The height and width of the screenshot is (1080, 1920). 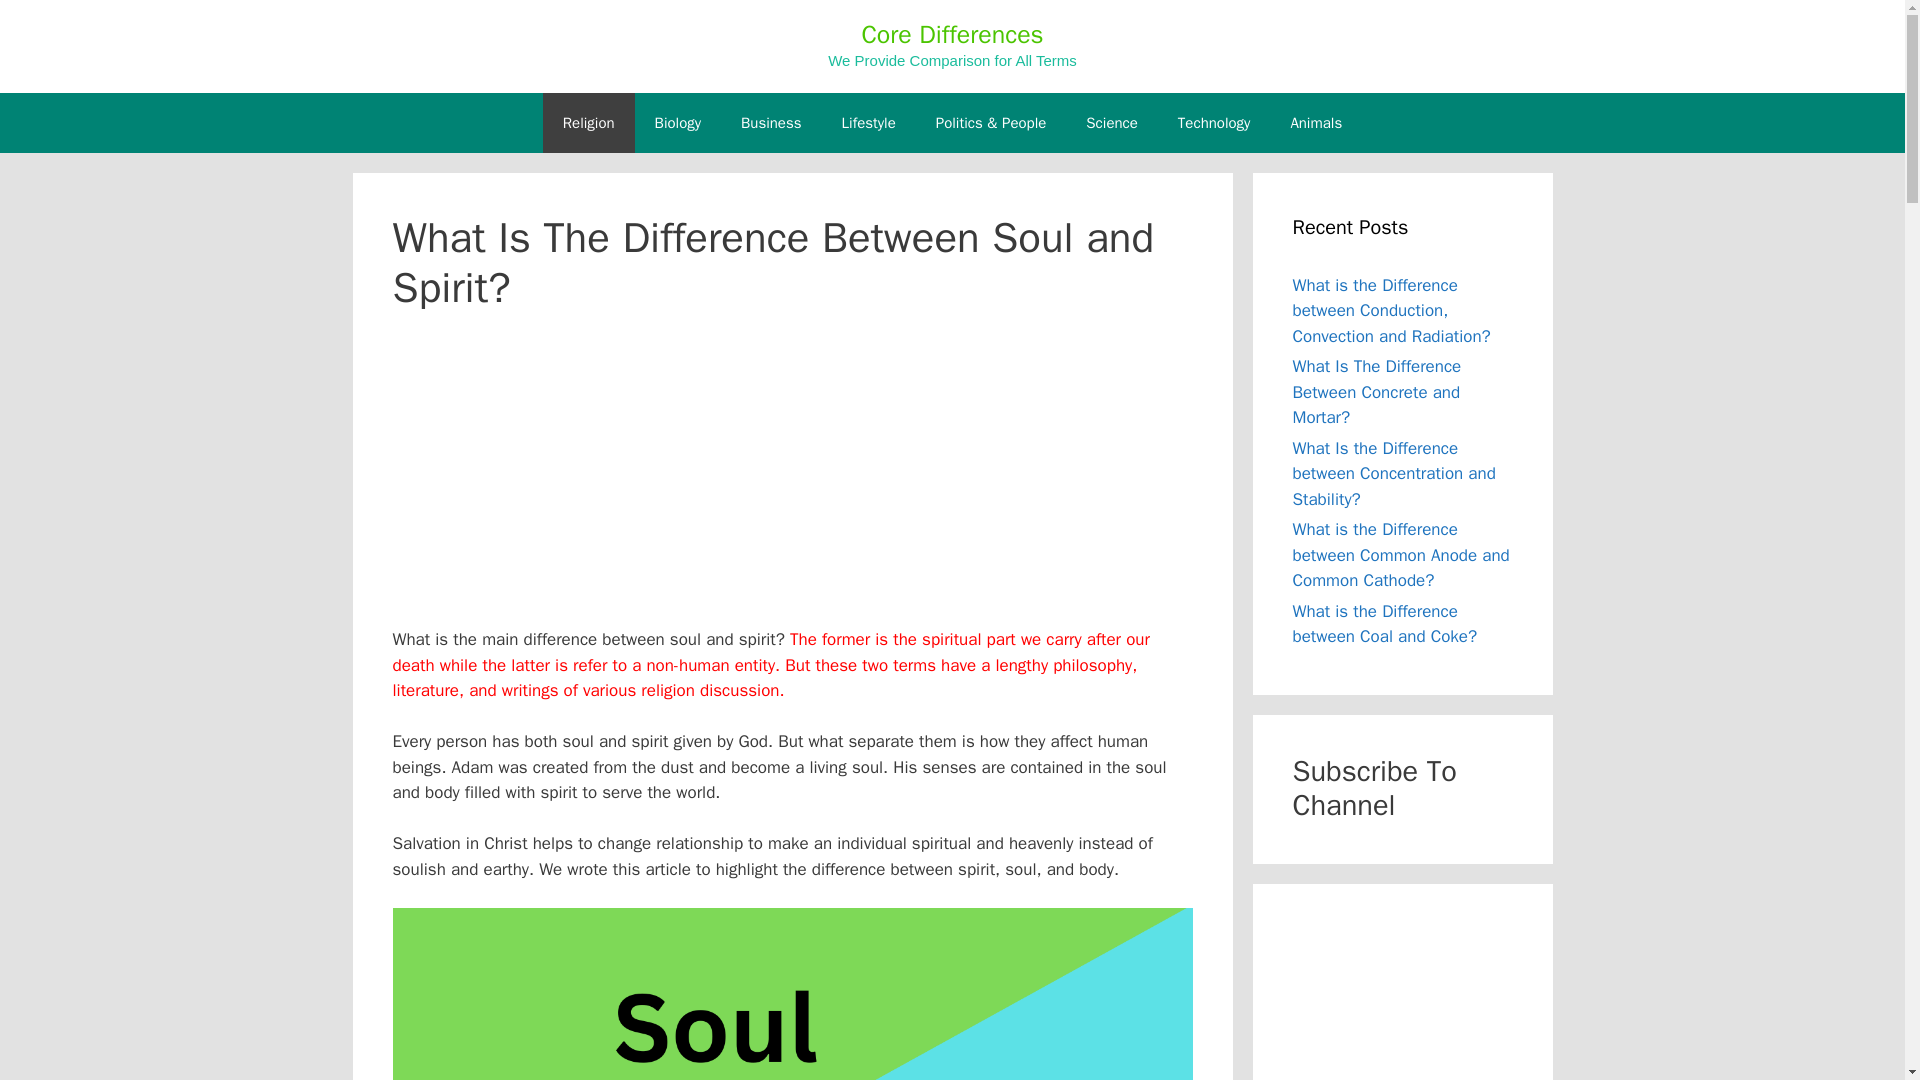 I want to click on What is the Difference between Coal and Coke?, so click(x=1384, y=623).